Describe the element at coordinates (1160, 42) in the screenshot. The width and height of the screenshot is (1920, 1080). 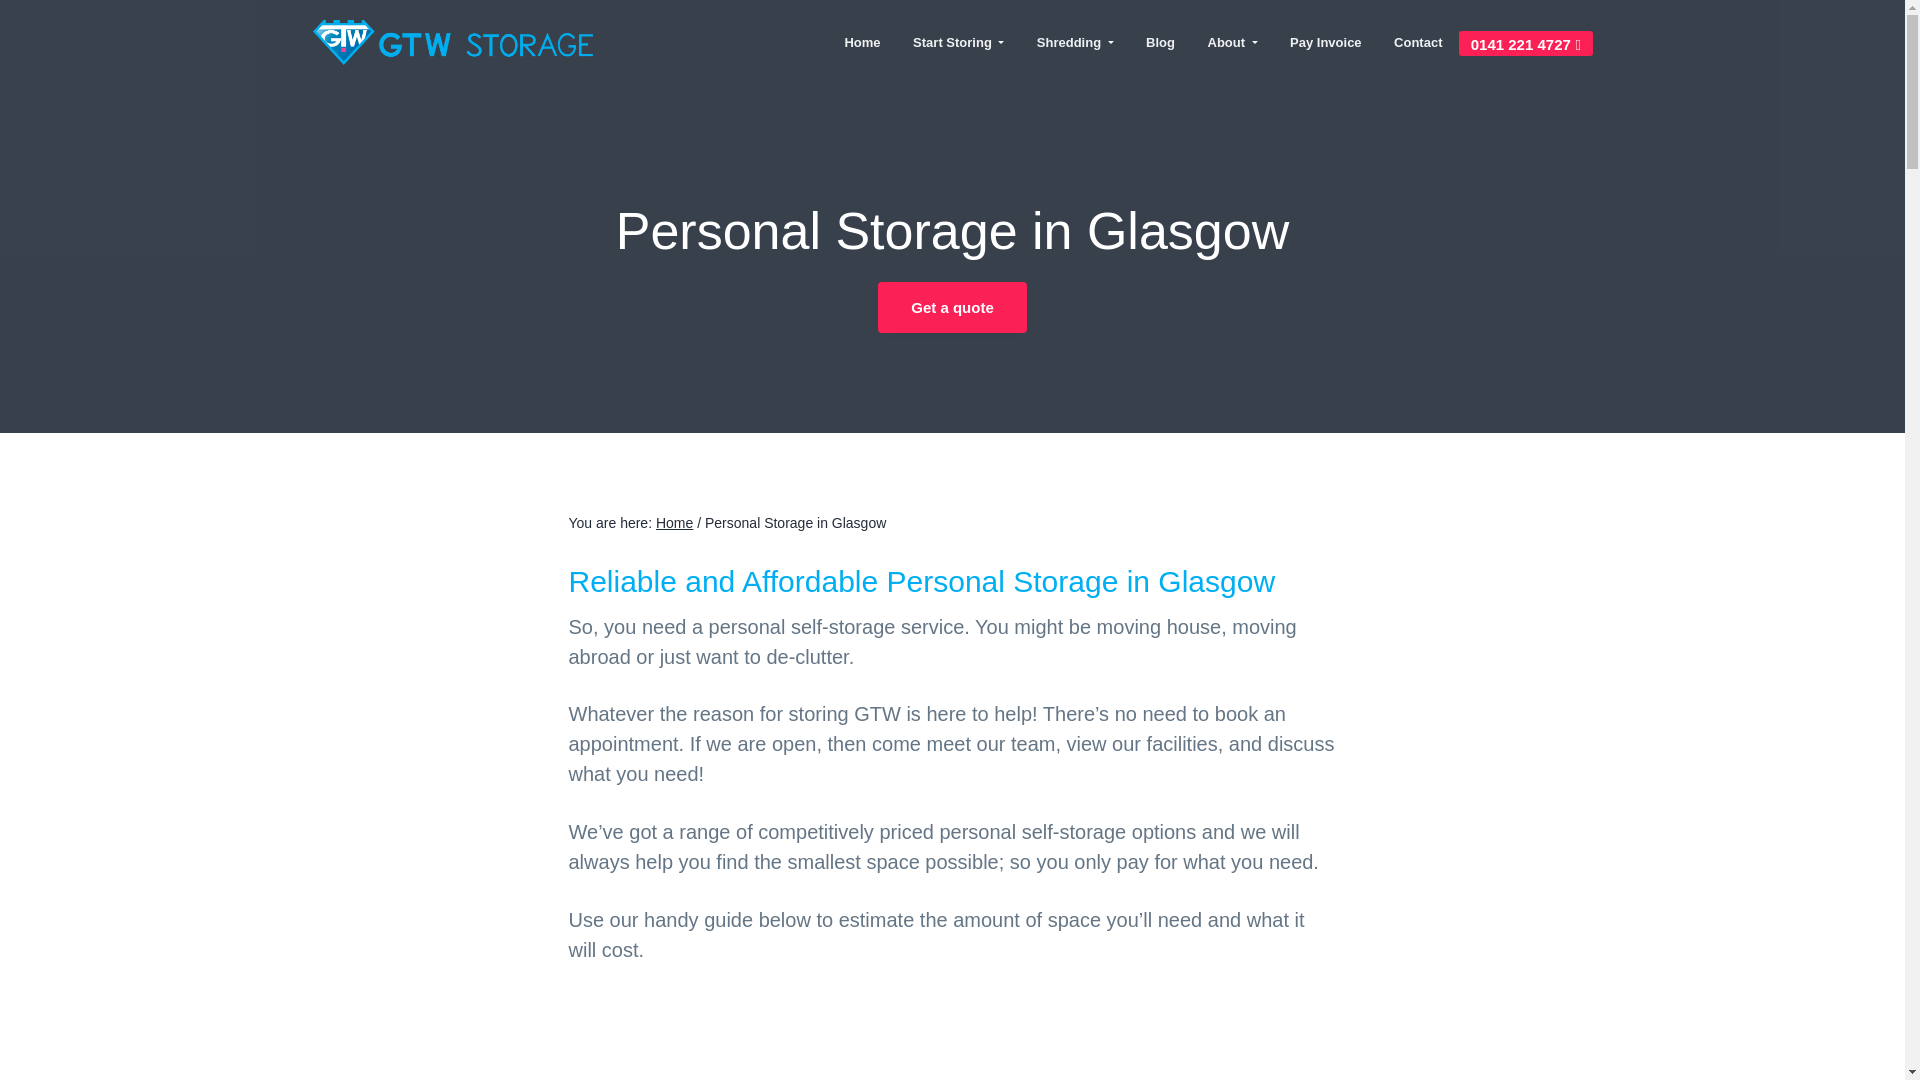
I see `Blog` at that location.